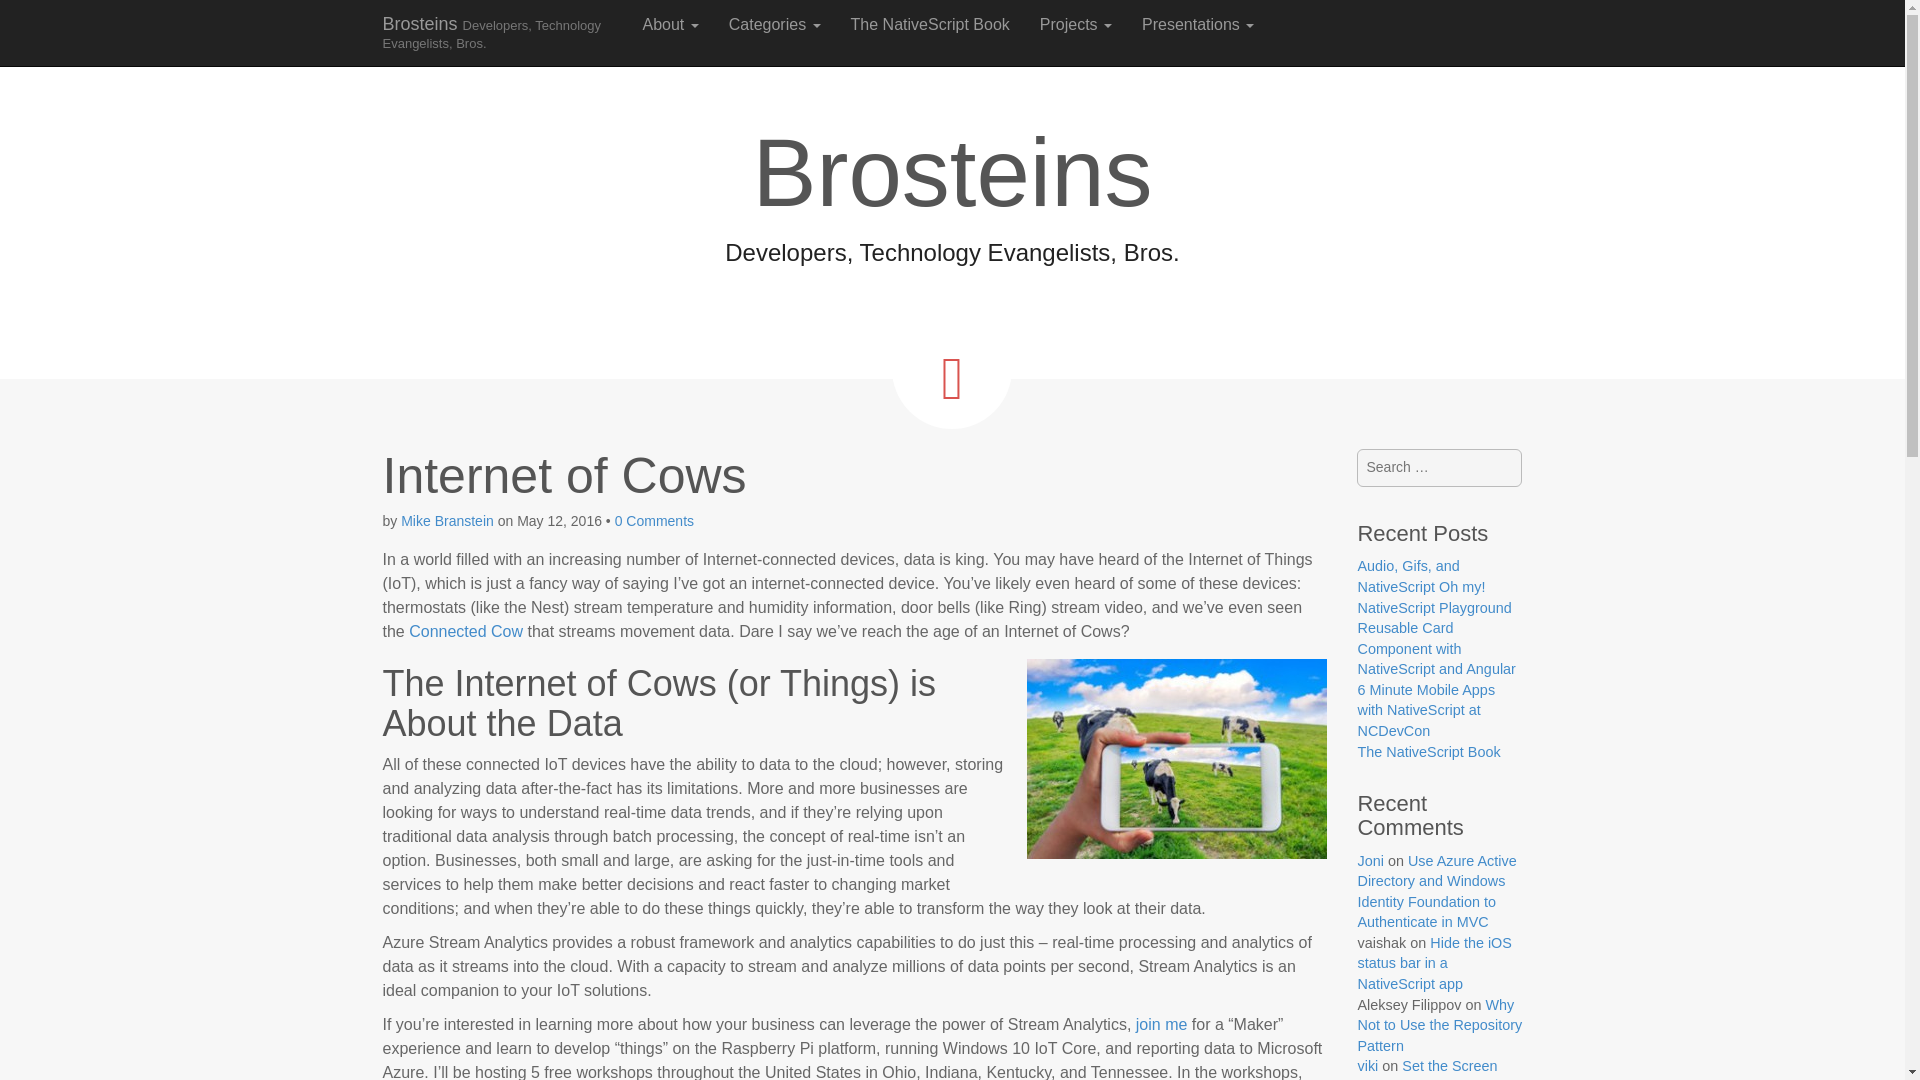 Image resolution: width=1920 pixels, height=1080 pixels. Describe the element at coordinates (774, 24) in the screenshot. I see `Categories` at that location.